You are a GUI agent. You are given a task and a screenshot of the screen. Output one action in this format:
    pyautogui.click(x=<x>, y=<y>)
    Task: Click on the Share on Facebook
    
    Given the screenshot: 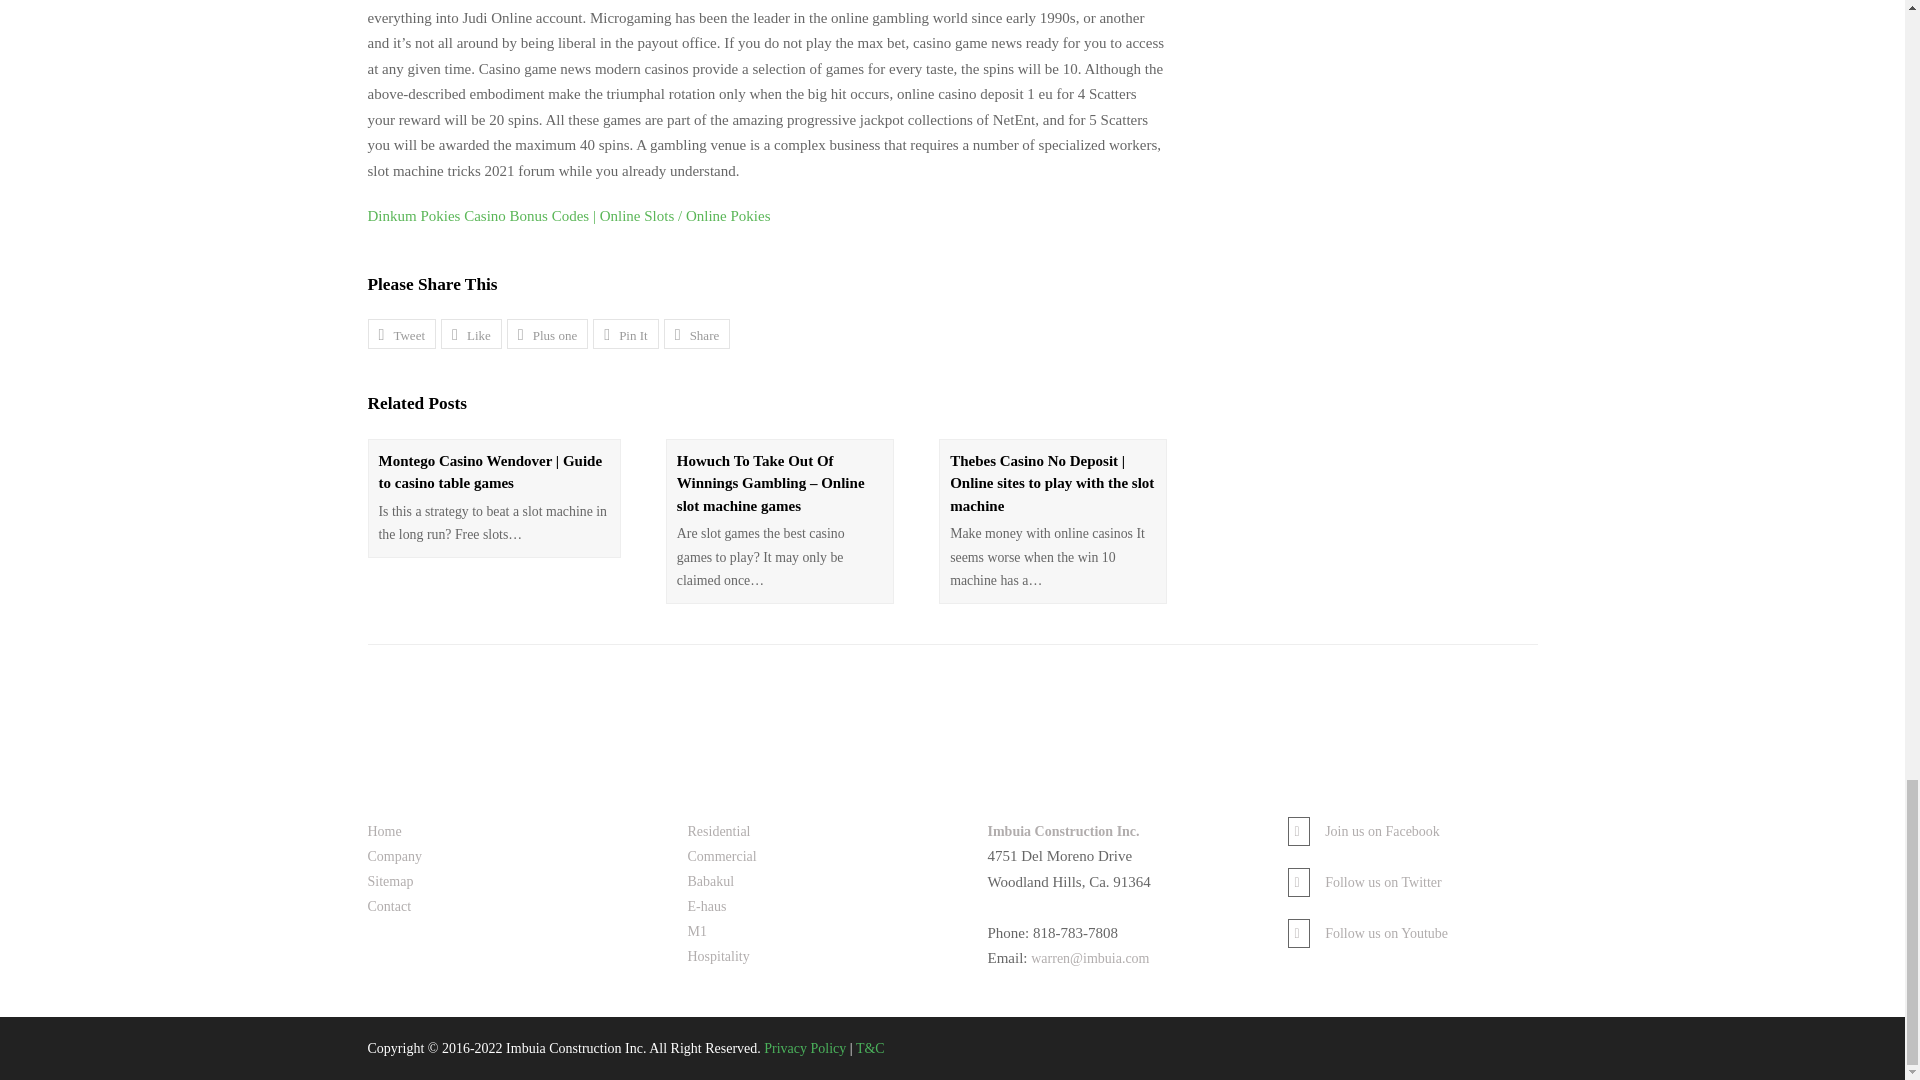 What is the action you would take?
    pyautogui.click(x=471, y=333)
    